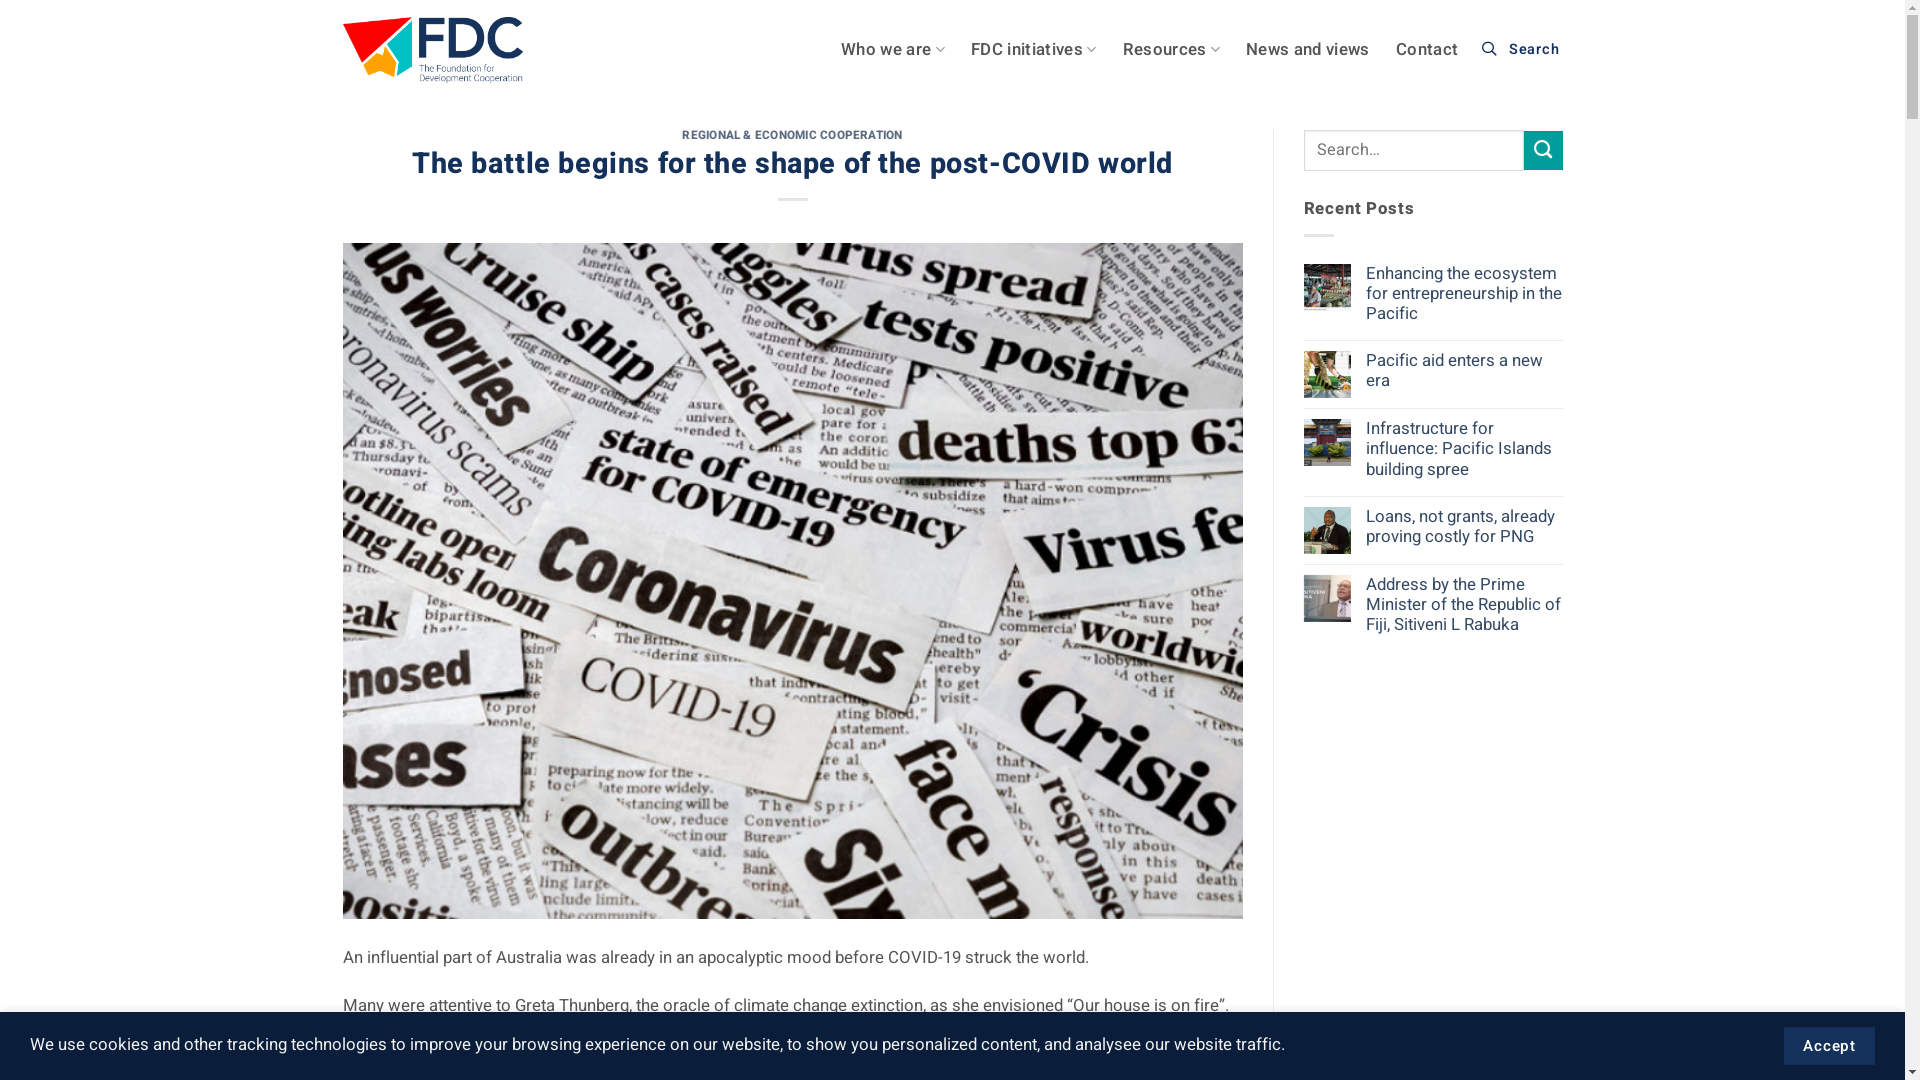 This screenshot has width=1920, height=1080. Describe the element at coordinates (1523, 50) in the screenshot. I see `Search` at that location.